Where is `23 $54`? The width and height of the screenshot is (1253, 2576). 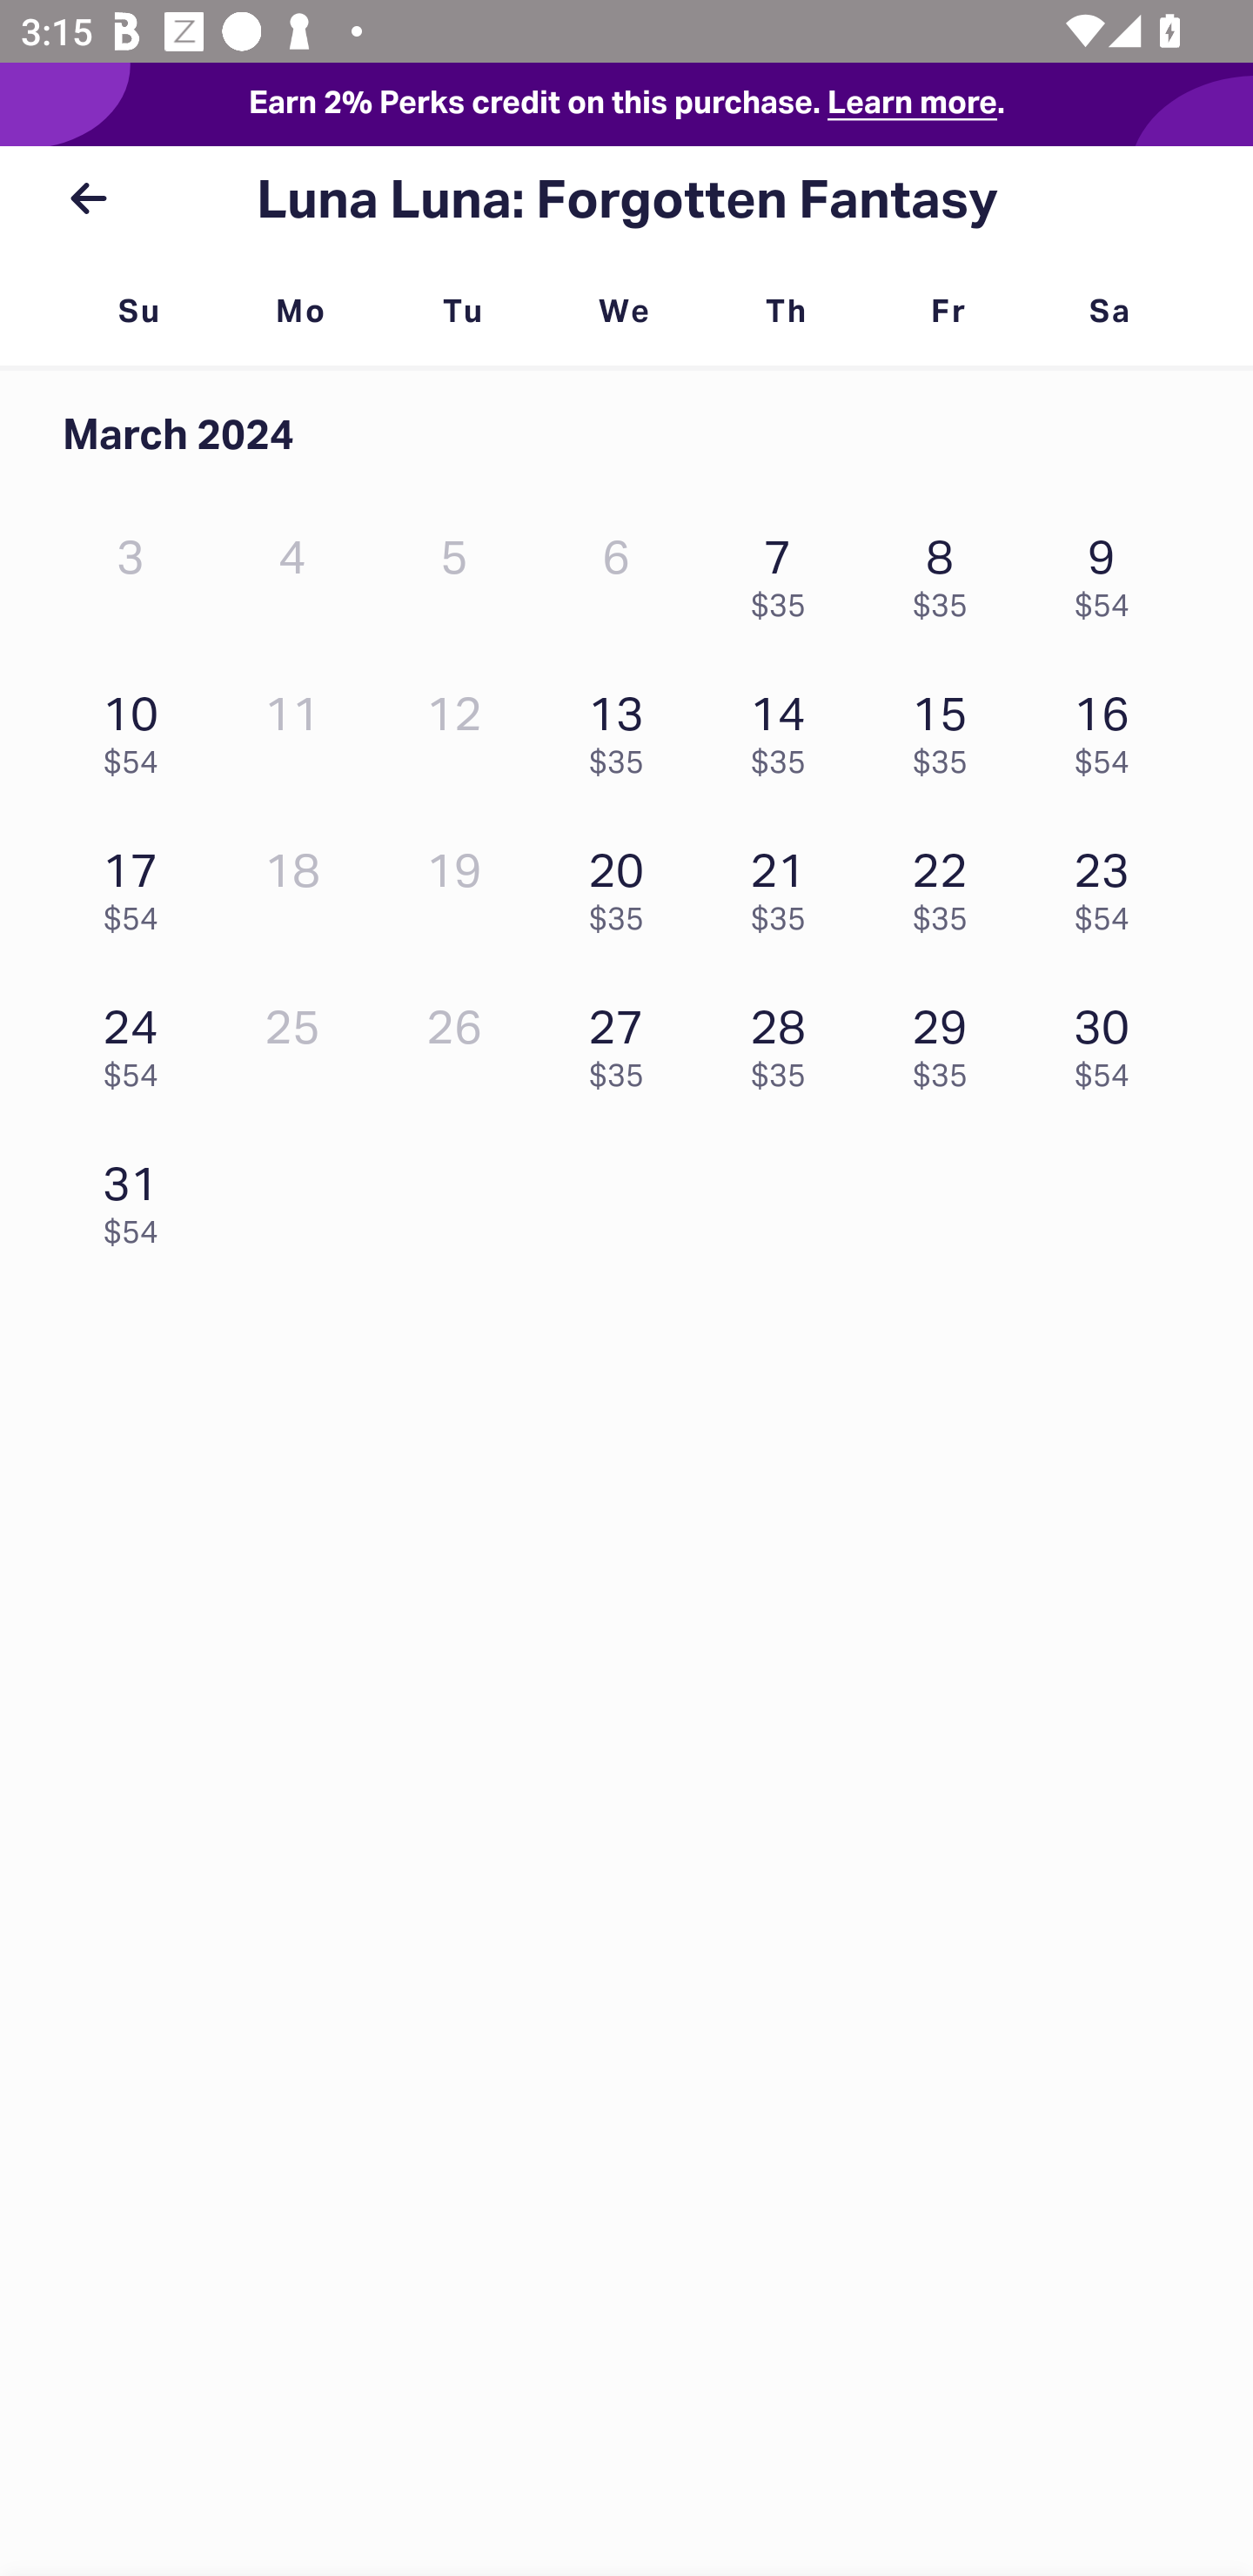 23 $54 is located at coordinates (1109, 884).